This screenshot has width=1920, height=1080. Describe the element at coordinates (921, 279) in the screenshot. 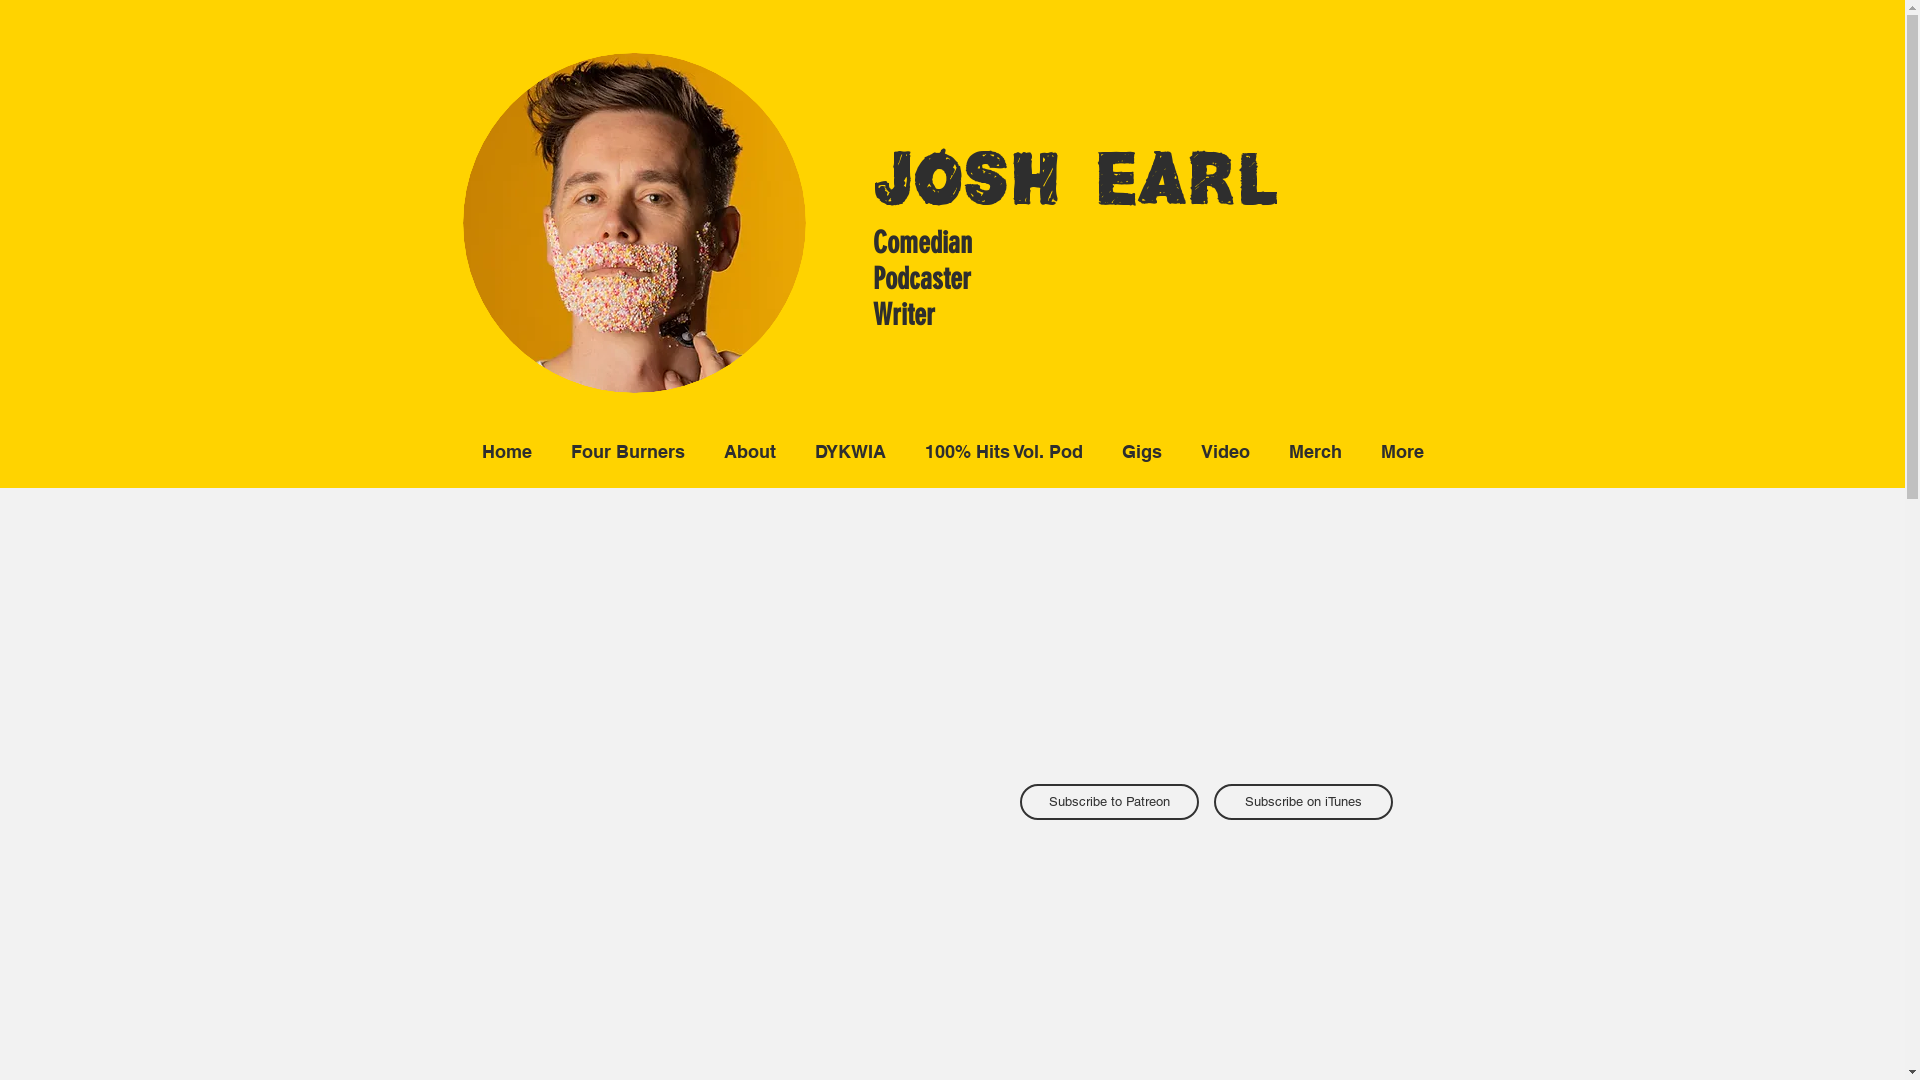

I see `Podcaster` at that location.